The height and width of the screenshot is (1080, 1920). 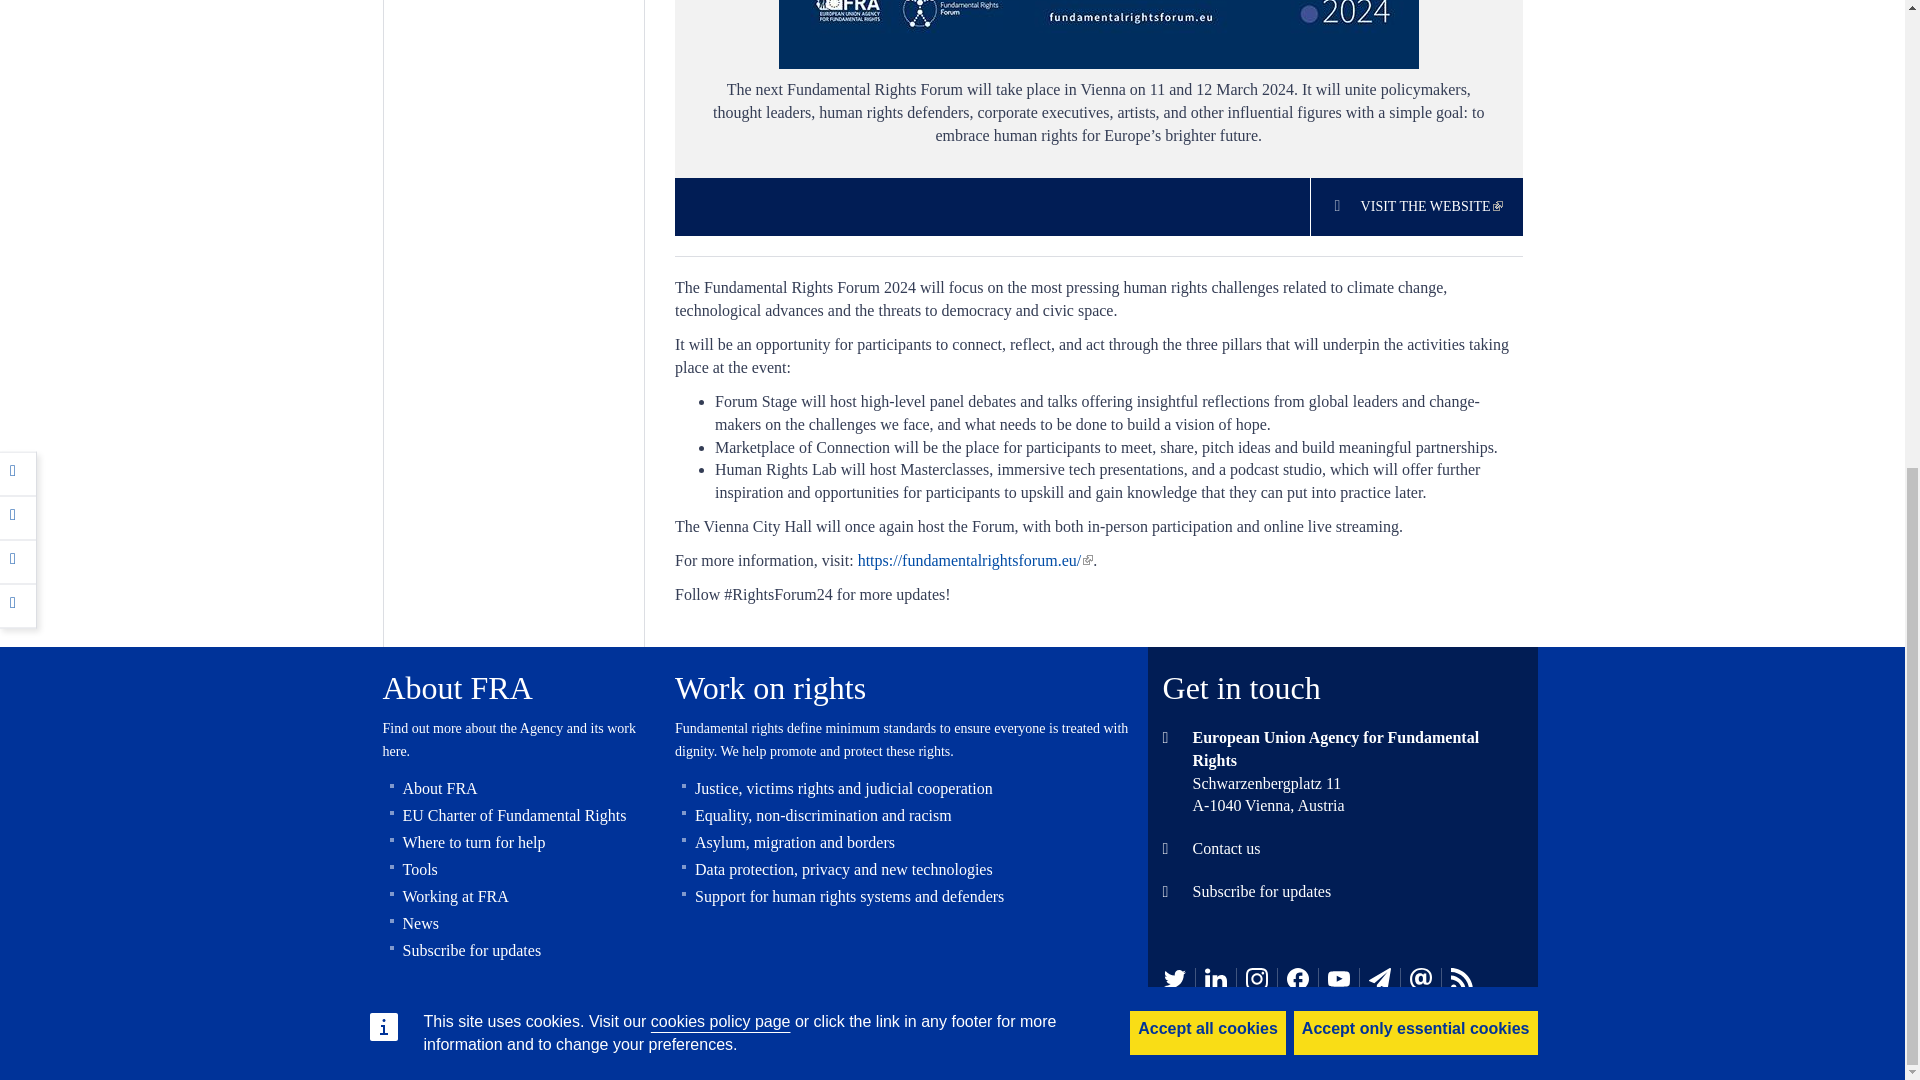 I want to click on Accept only essential cookies, so click(x=1416, y=214).